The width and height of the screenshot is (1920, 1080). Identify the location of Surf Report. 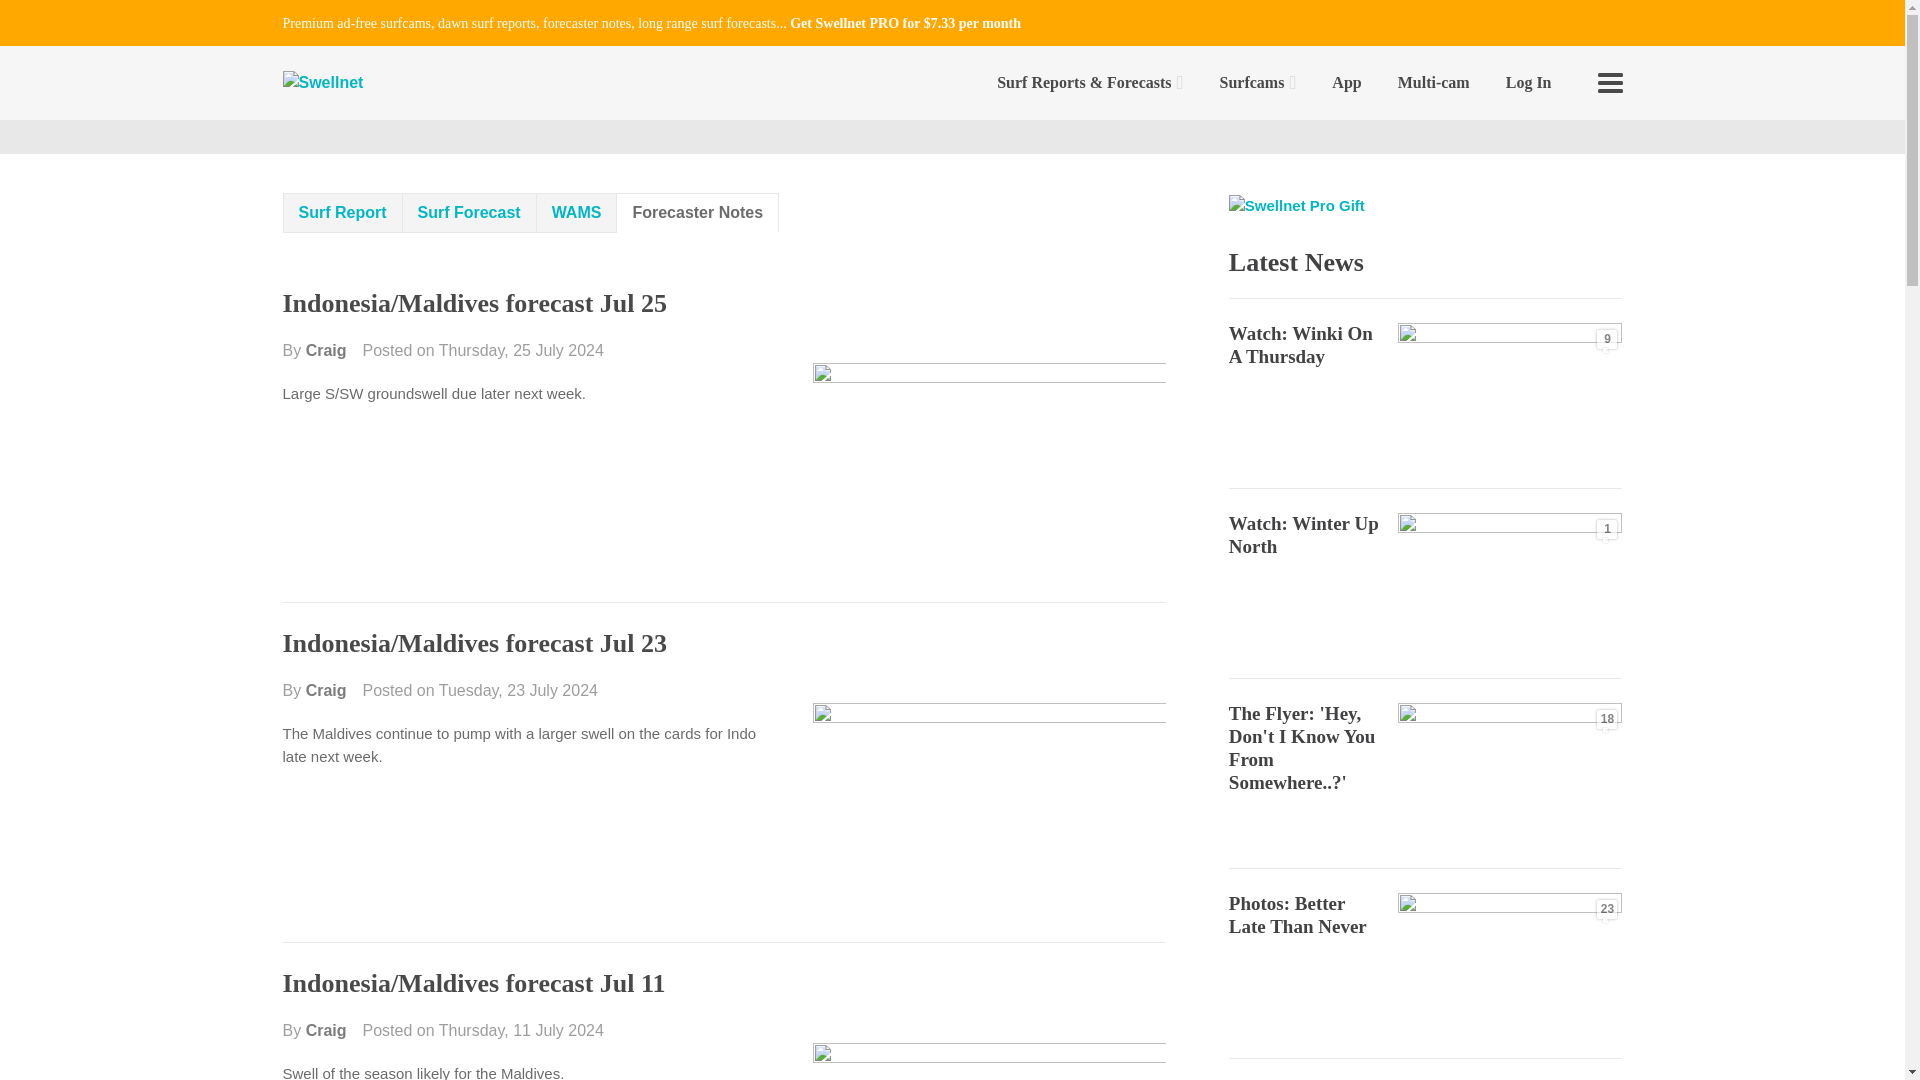
(342, 213).